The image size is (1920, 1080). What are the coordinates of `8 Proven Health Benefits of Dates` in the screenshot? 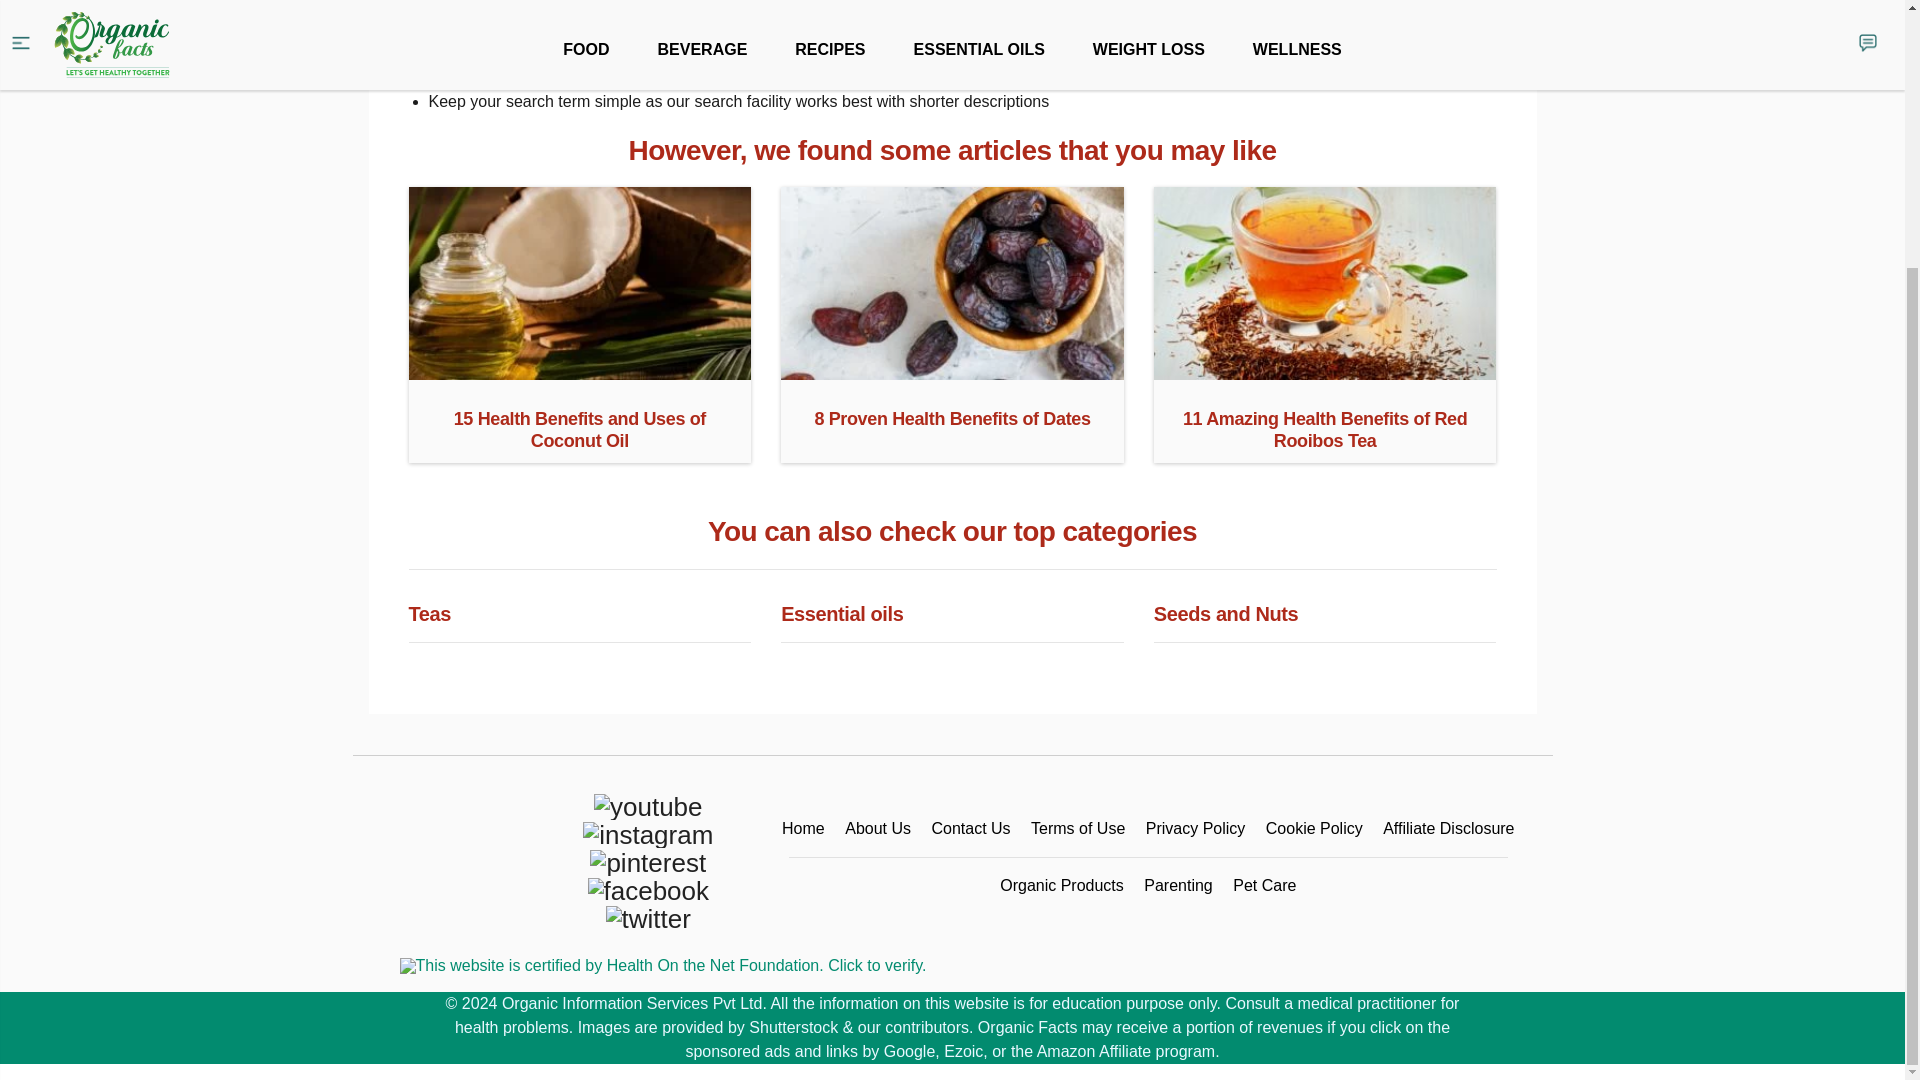 It's located at (952, 372).